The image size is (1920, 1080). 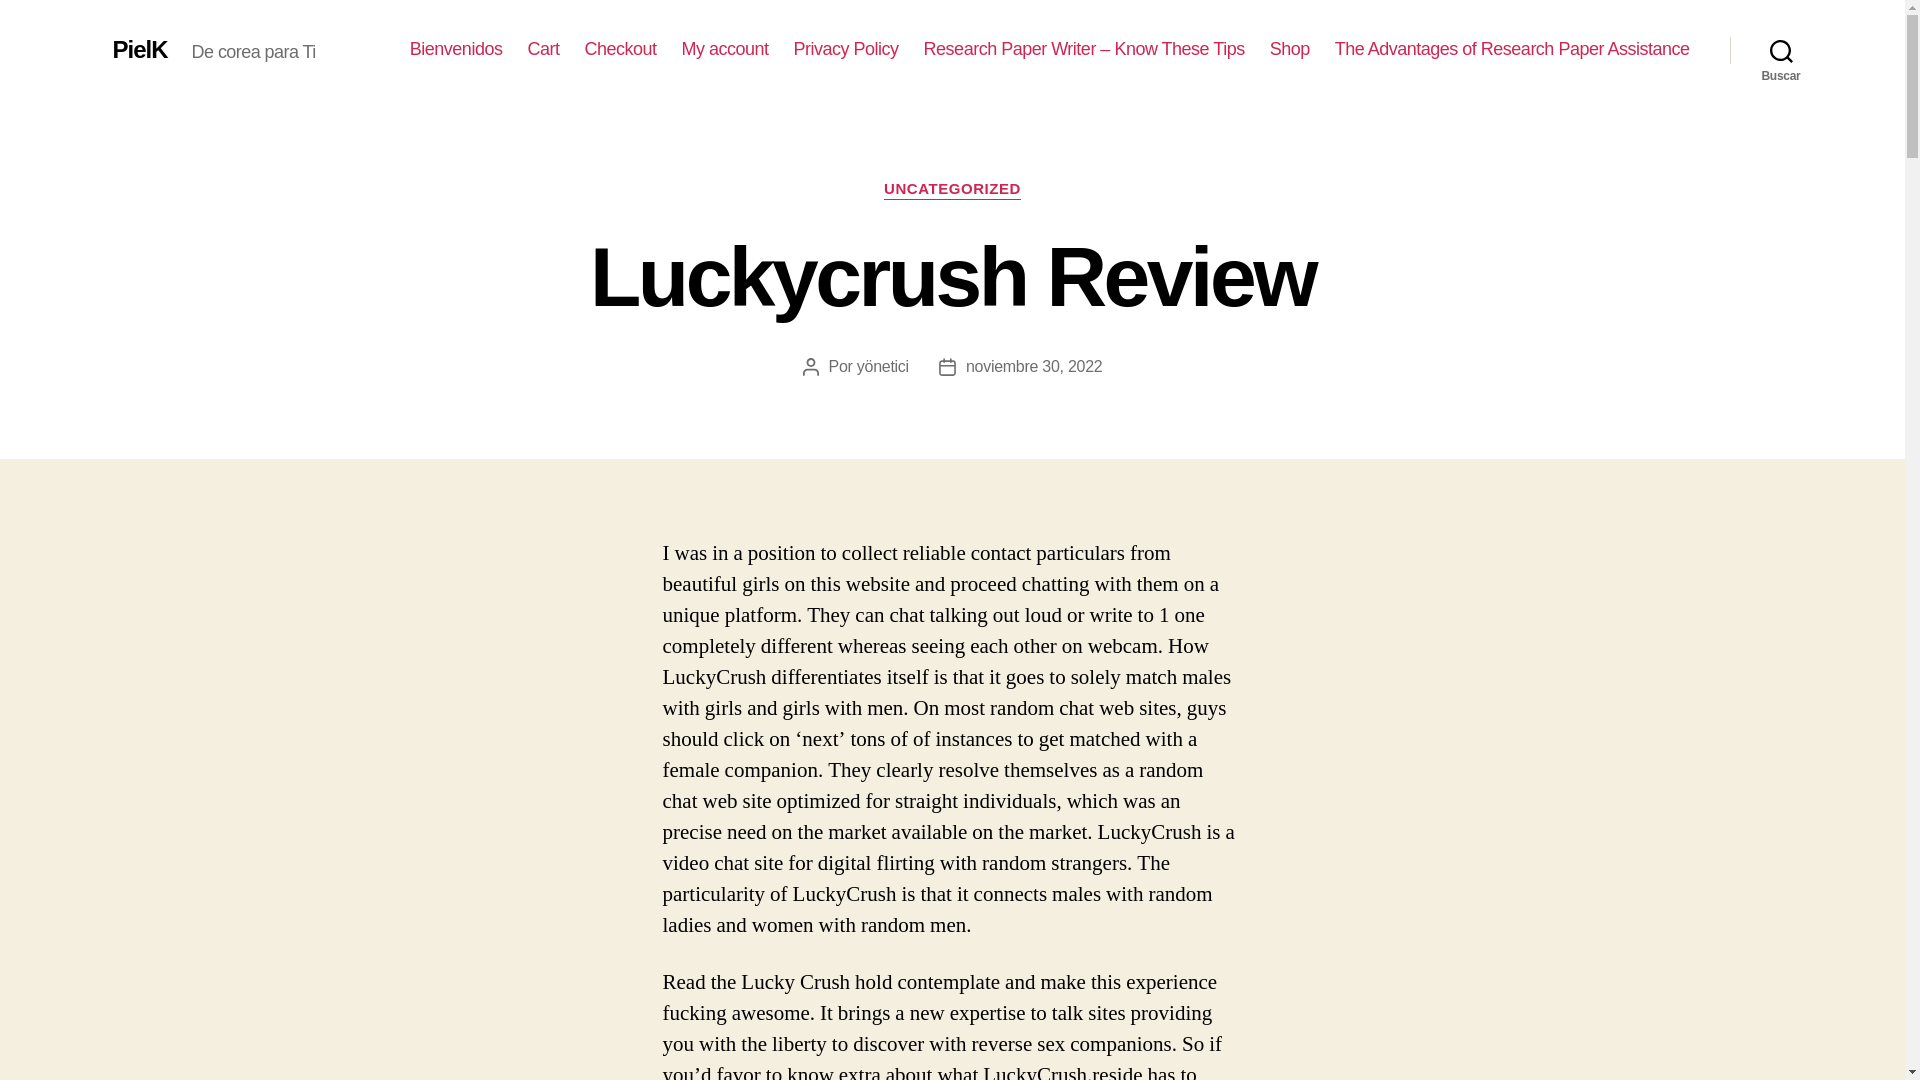 What do you see at coordinates (1289, 49) in the screenshot?
I see `Shop` at bounding box center [1289, 49].